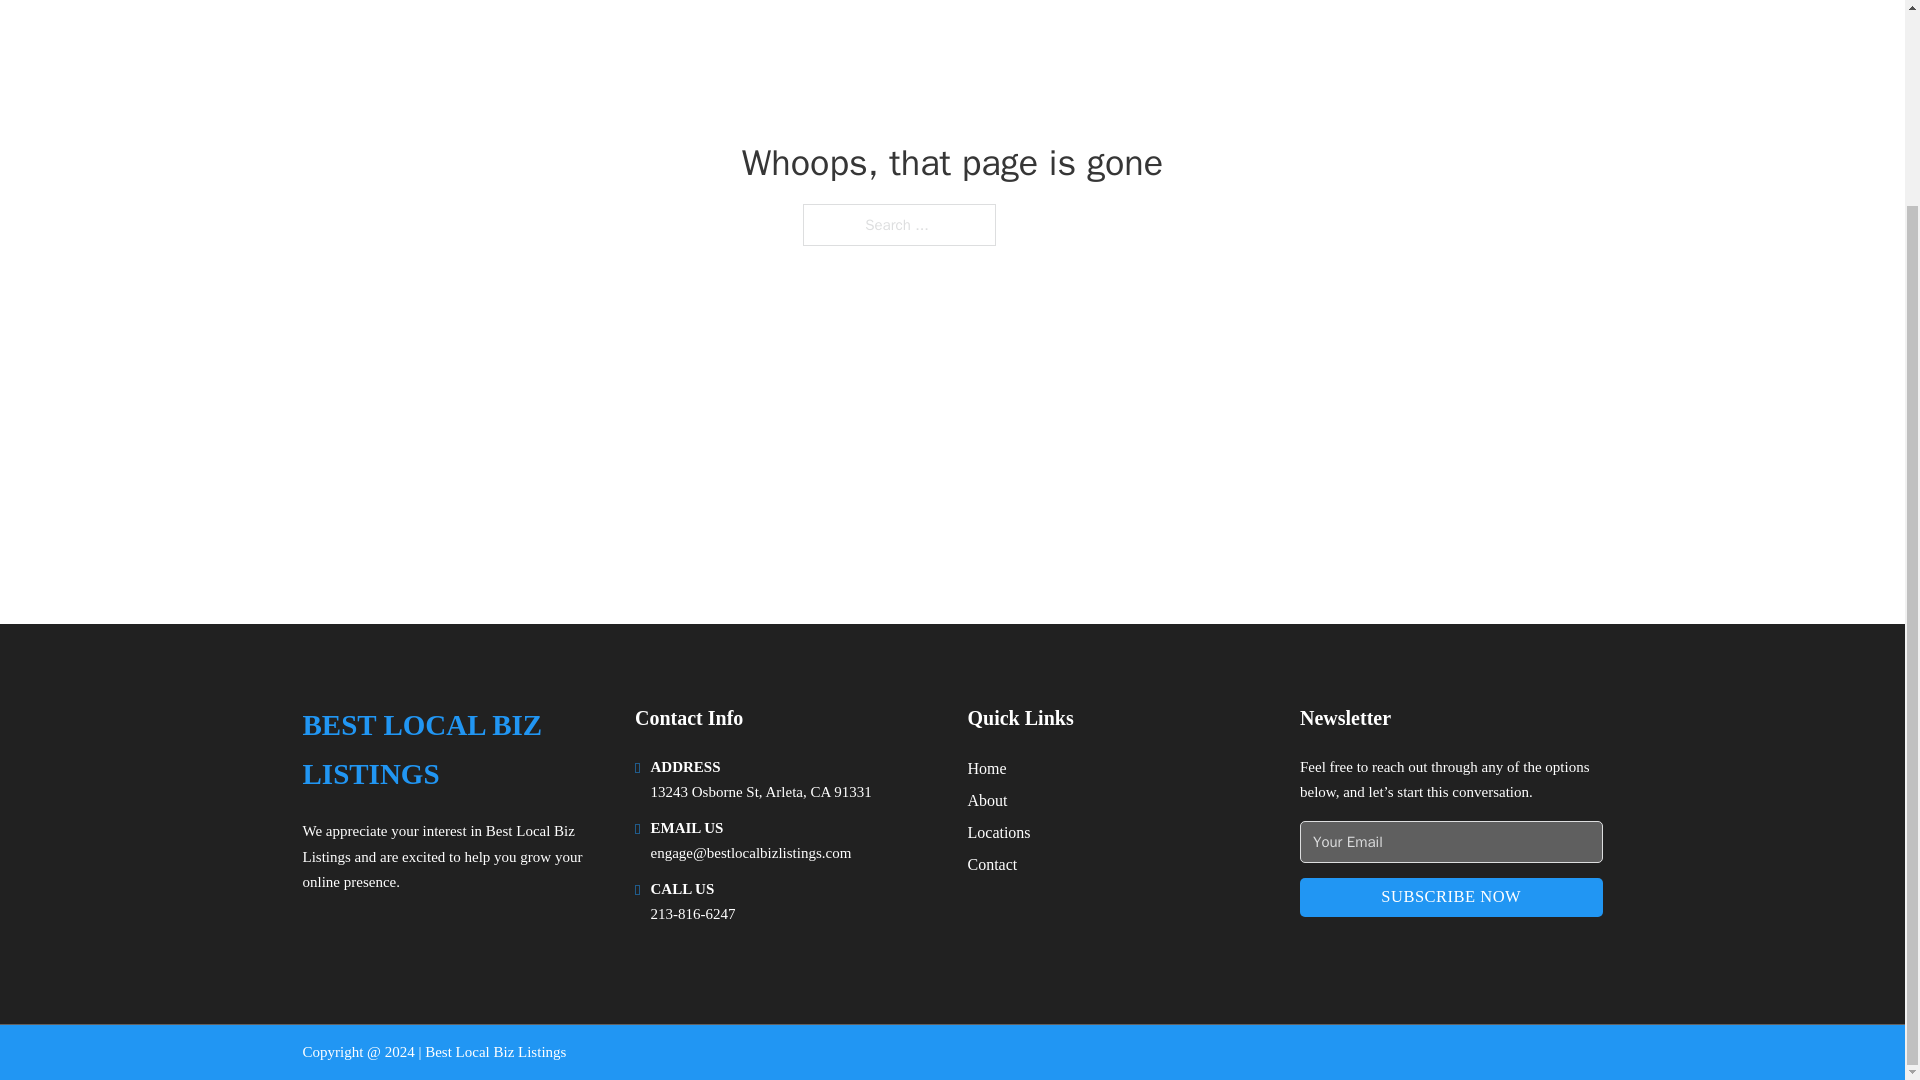 Image resolution: width=1920 pixels, height=1080 pixels. I want to click on BEST LOCAL BIZ LISTINGS, so click(452, 750).